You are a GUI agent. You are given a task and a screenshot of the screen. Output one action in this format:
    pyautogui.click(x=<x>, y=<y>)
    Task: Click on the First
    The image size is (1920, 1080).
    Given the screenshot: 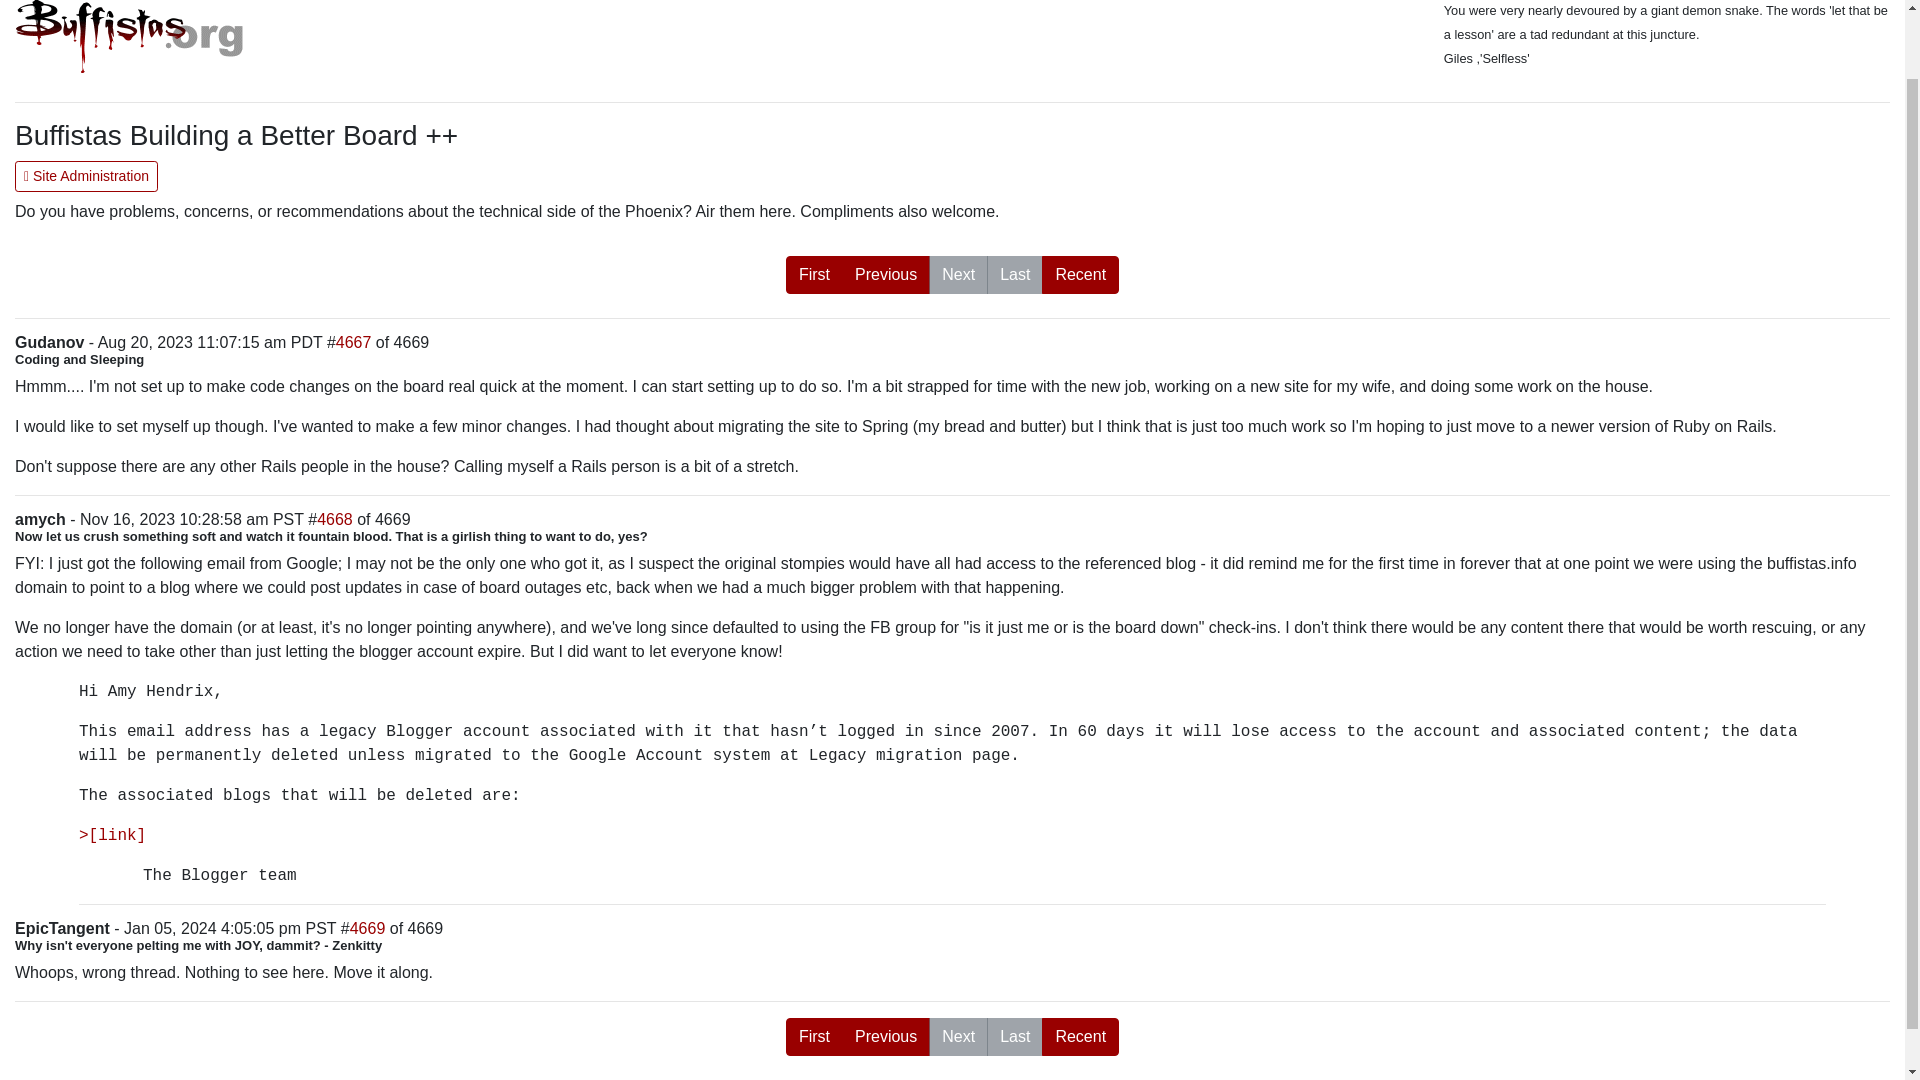 What is the action you would take?
    pyautogui.click(x=814, y=1037)
    